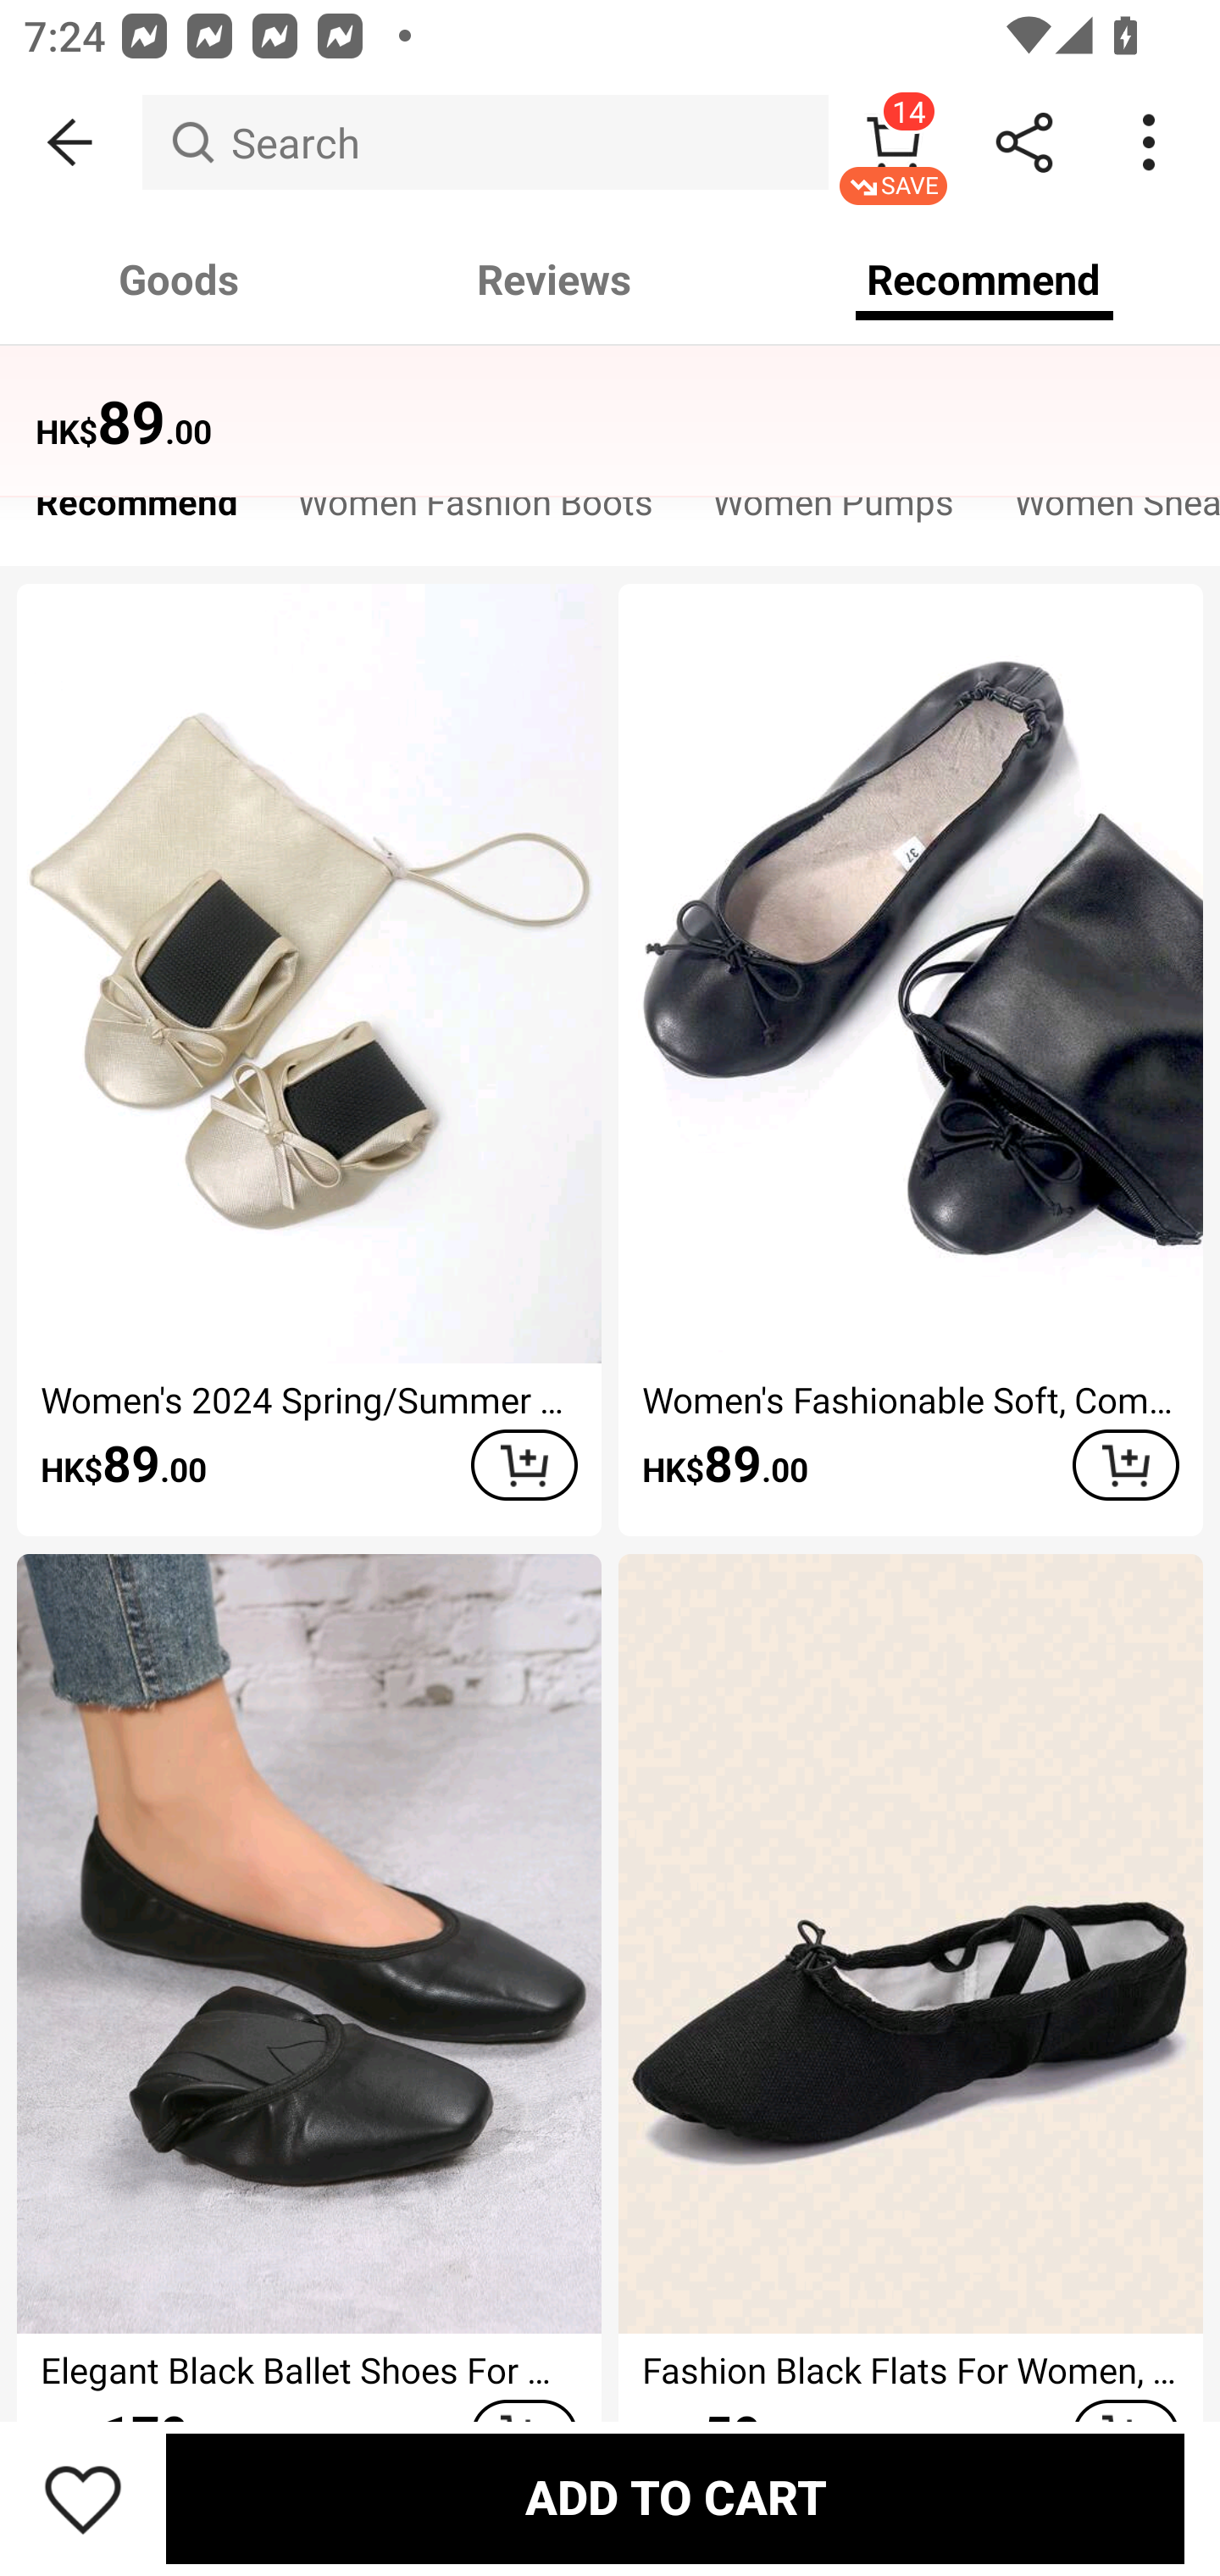  I want to click on ADD TO CART, so click(674, 2498).